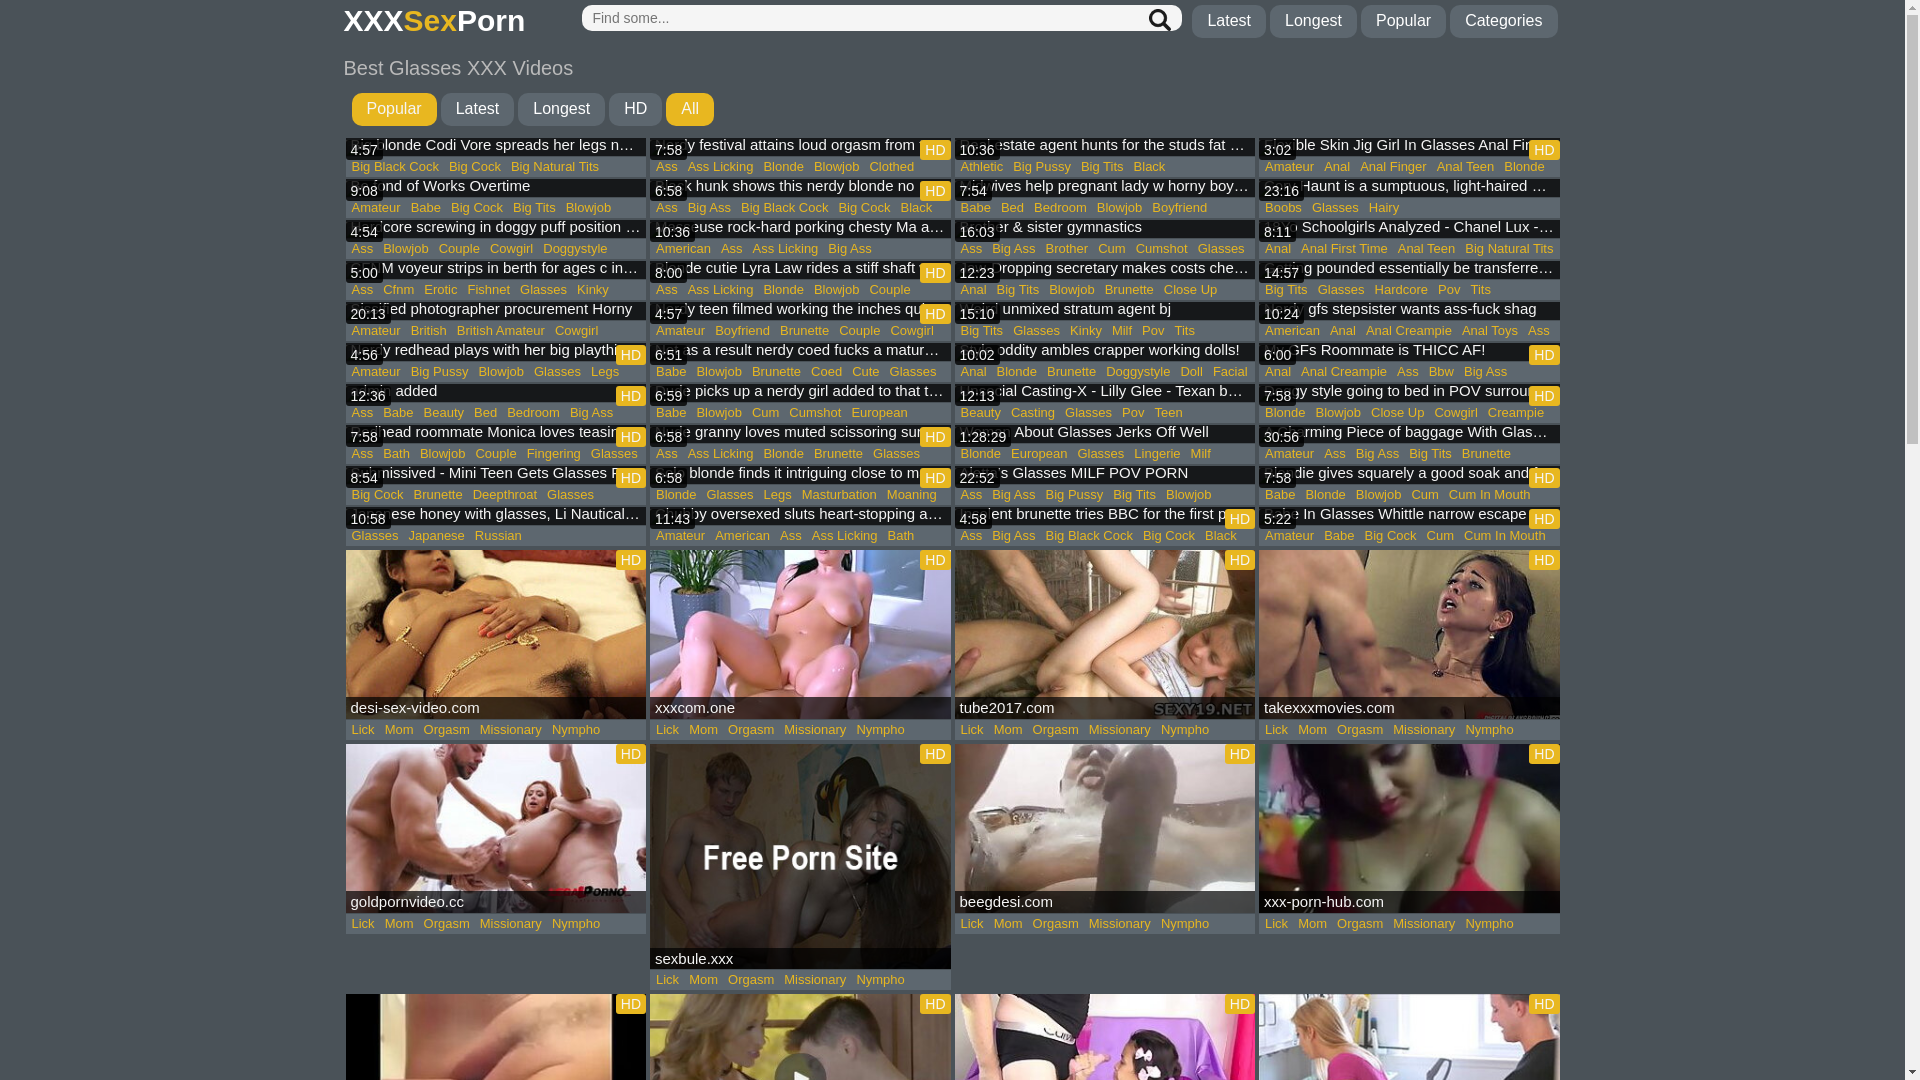 This screenshot has width=1920, height=1080. I want to click on Glasses, so click(558, 372).